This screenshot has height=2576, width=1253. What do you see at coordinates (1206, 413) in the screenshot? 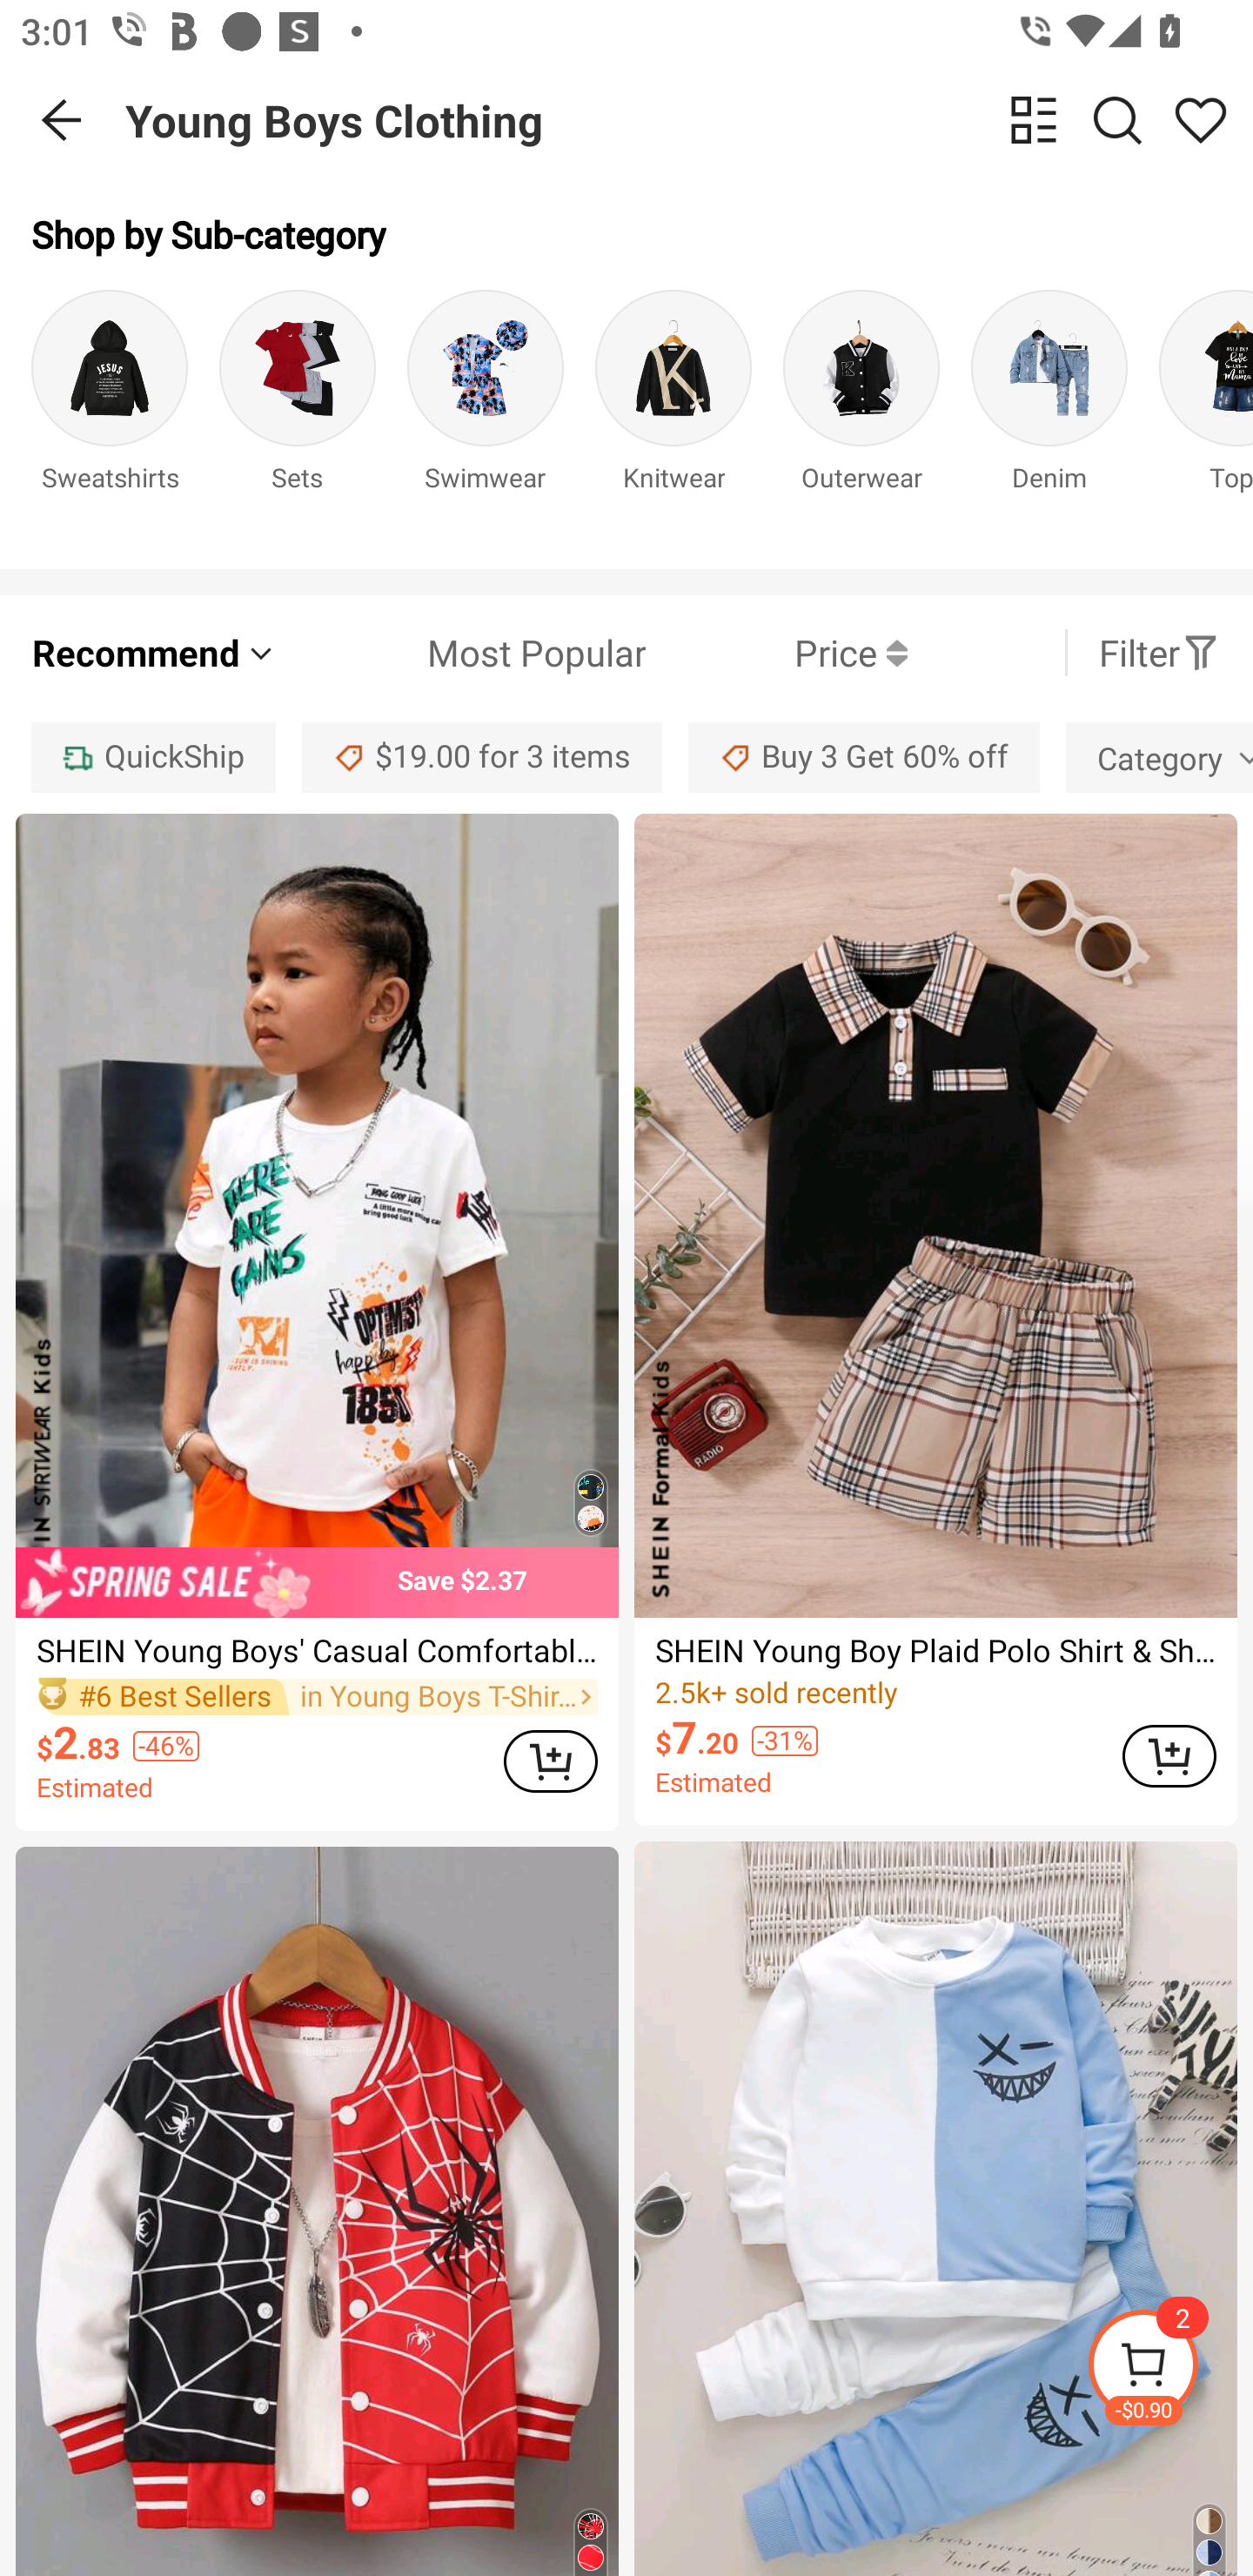
I see `Tops` at bounding box center [1206, 413].